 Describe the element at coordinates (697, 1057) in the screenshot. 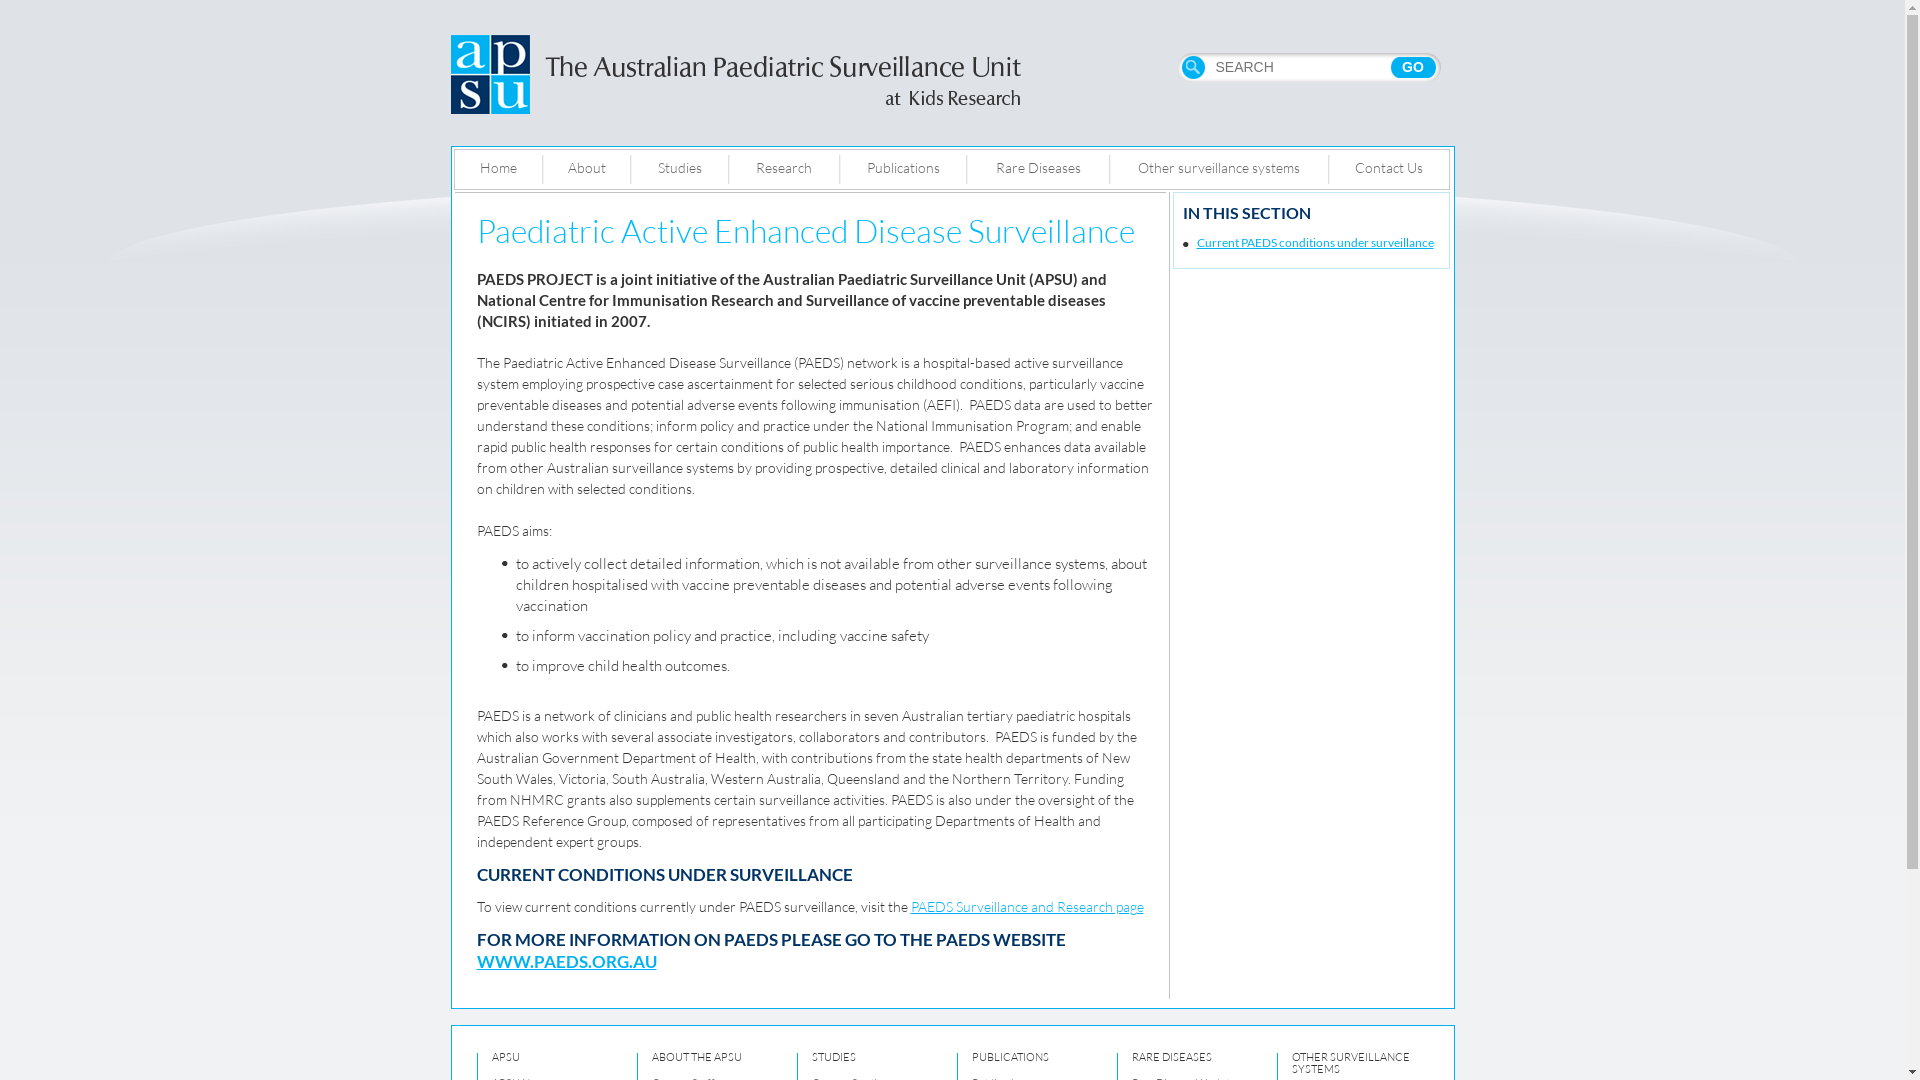

I see `ABOUT THE APSU` at that location.